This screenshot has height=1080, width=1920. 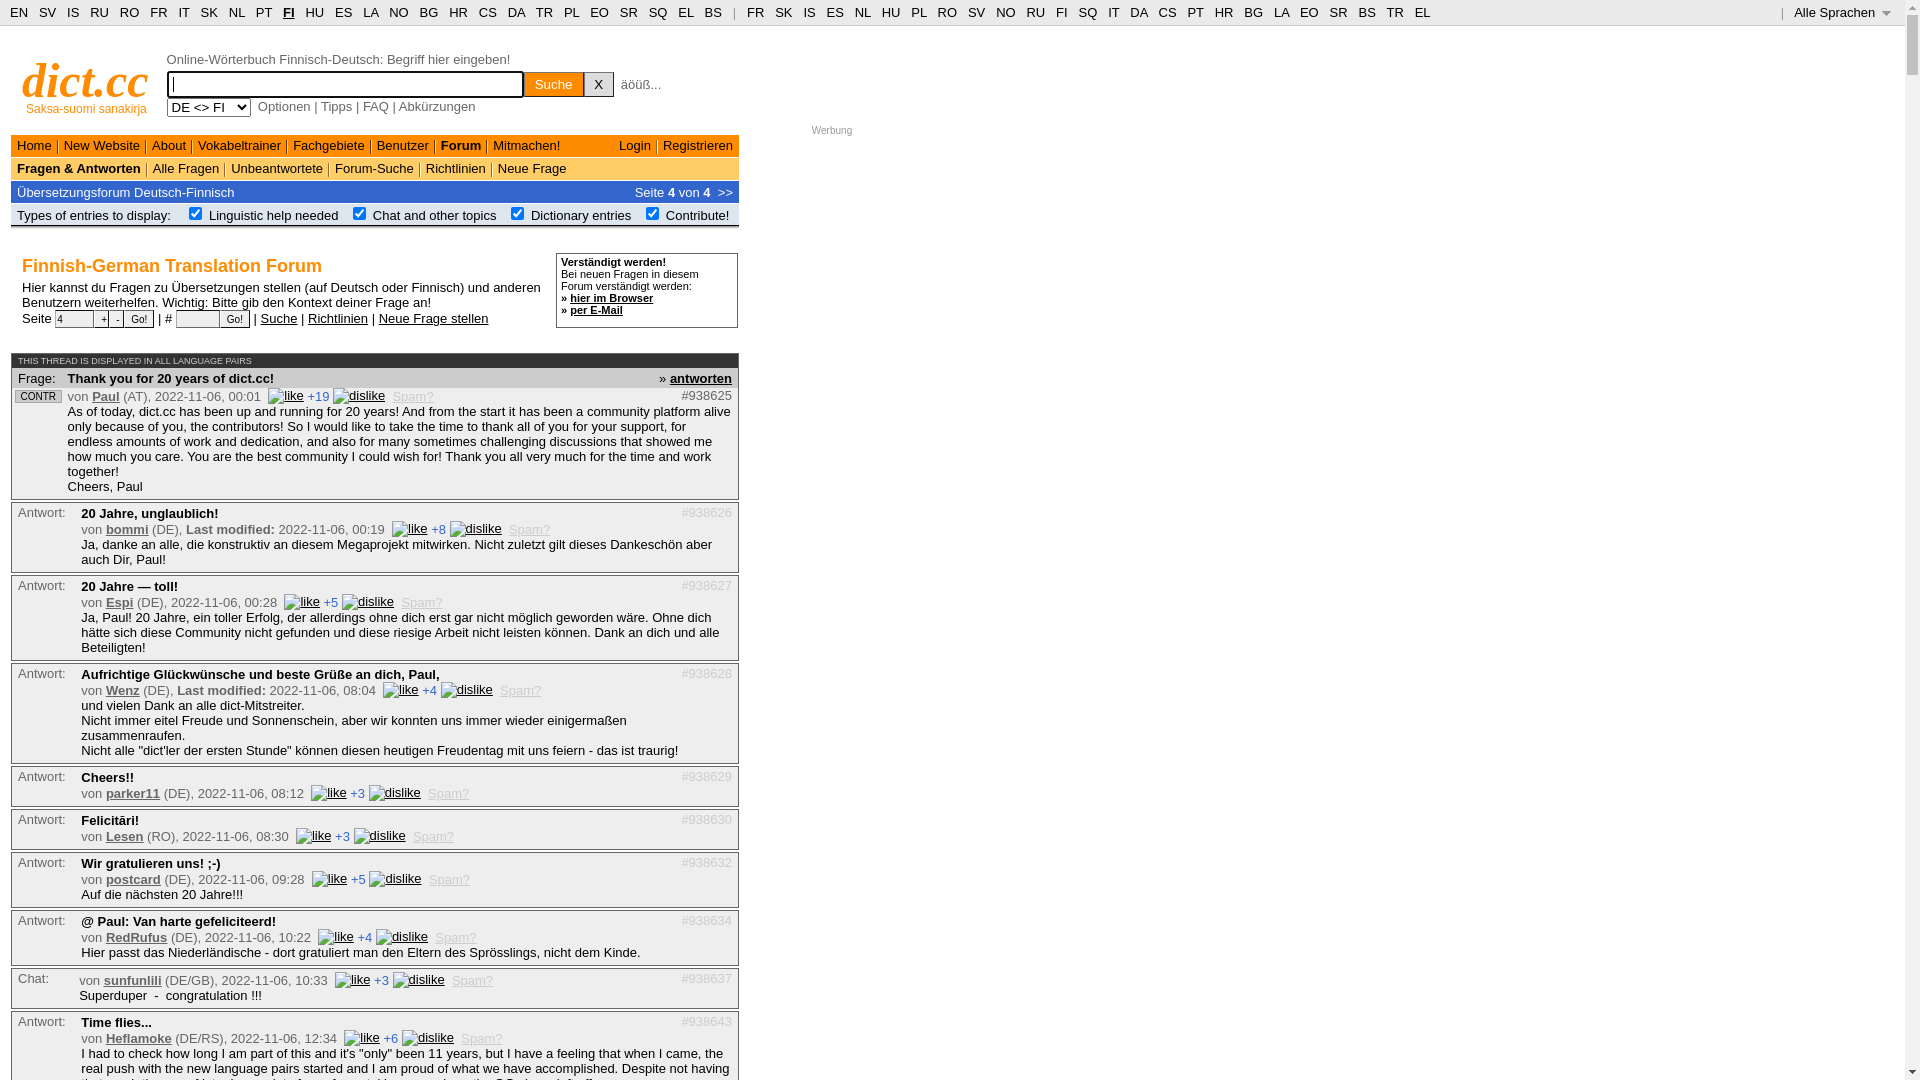 What do you see at coordinates (472, 980) in the screenshot?
I see `Spam?` at bounding box center [472, 980].